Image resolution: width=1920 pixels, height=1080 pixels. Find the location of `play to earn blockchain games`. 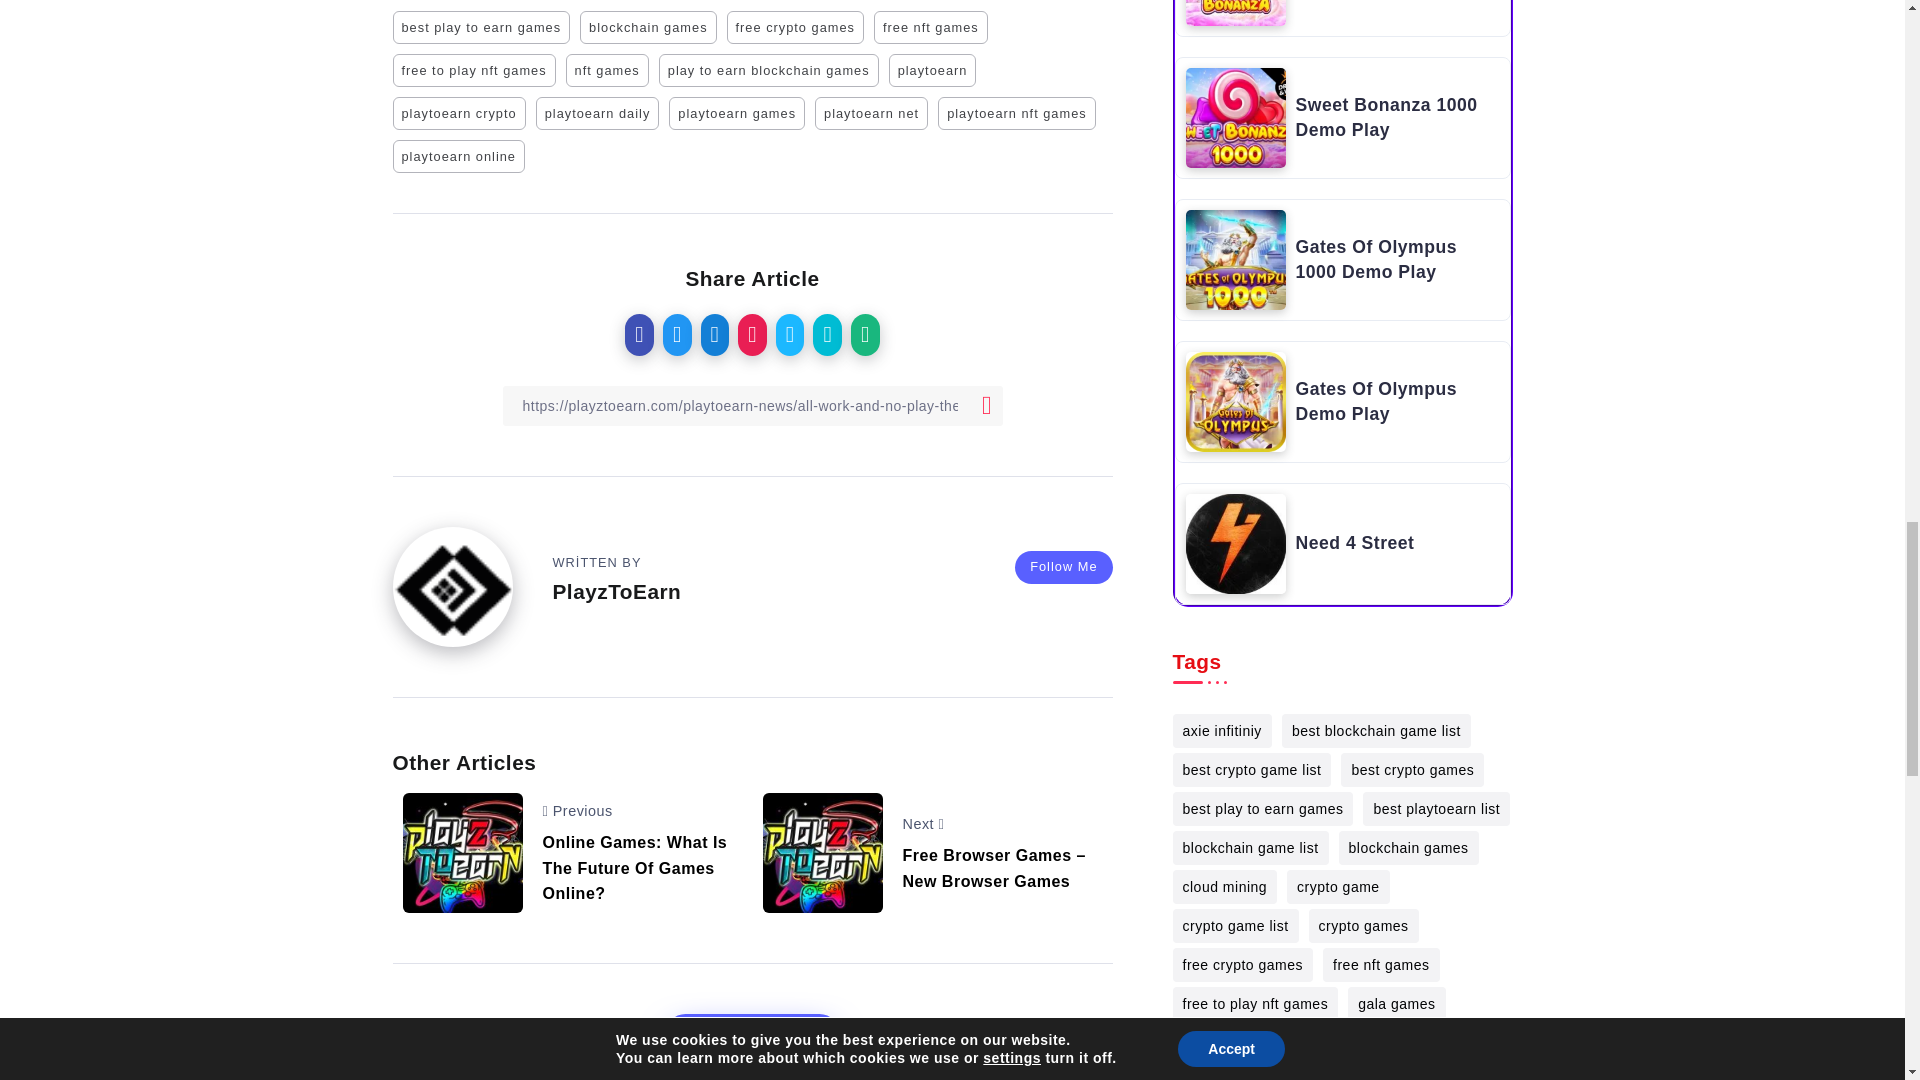

play to earn blockchain games is located at coordinates (768, 70).